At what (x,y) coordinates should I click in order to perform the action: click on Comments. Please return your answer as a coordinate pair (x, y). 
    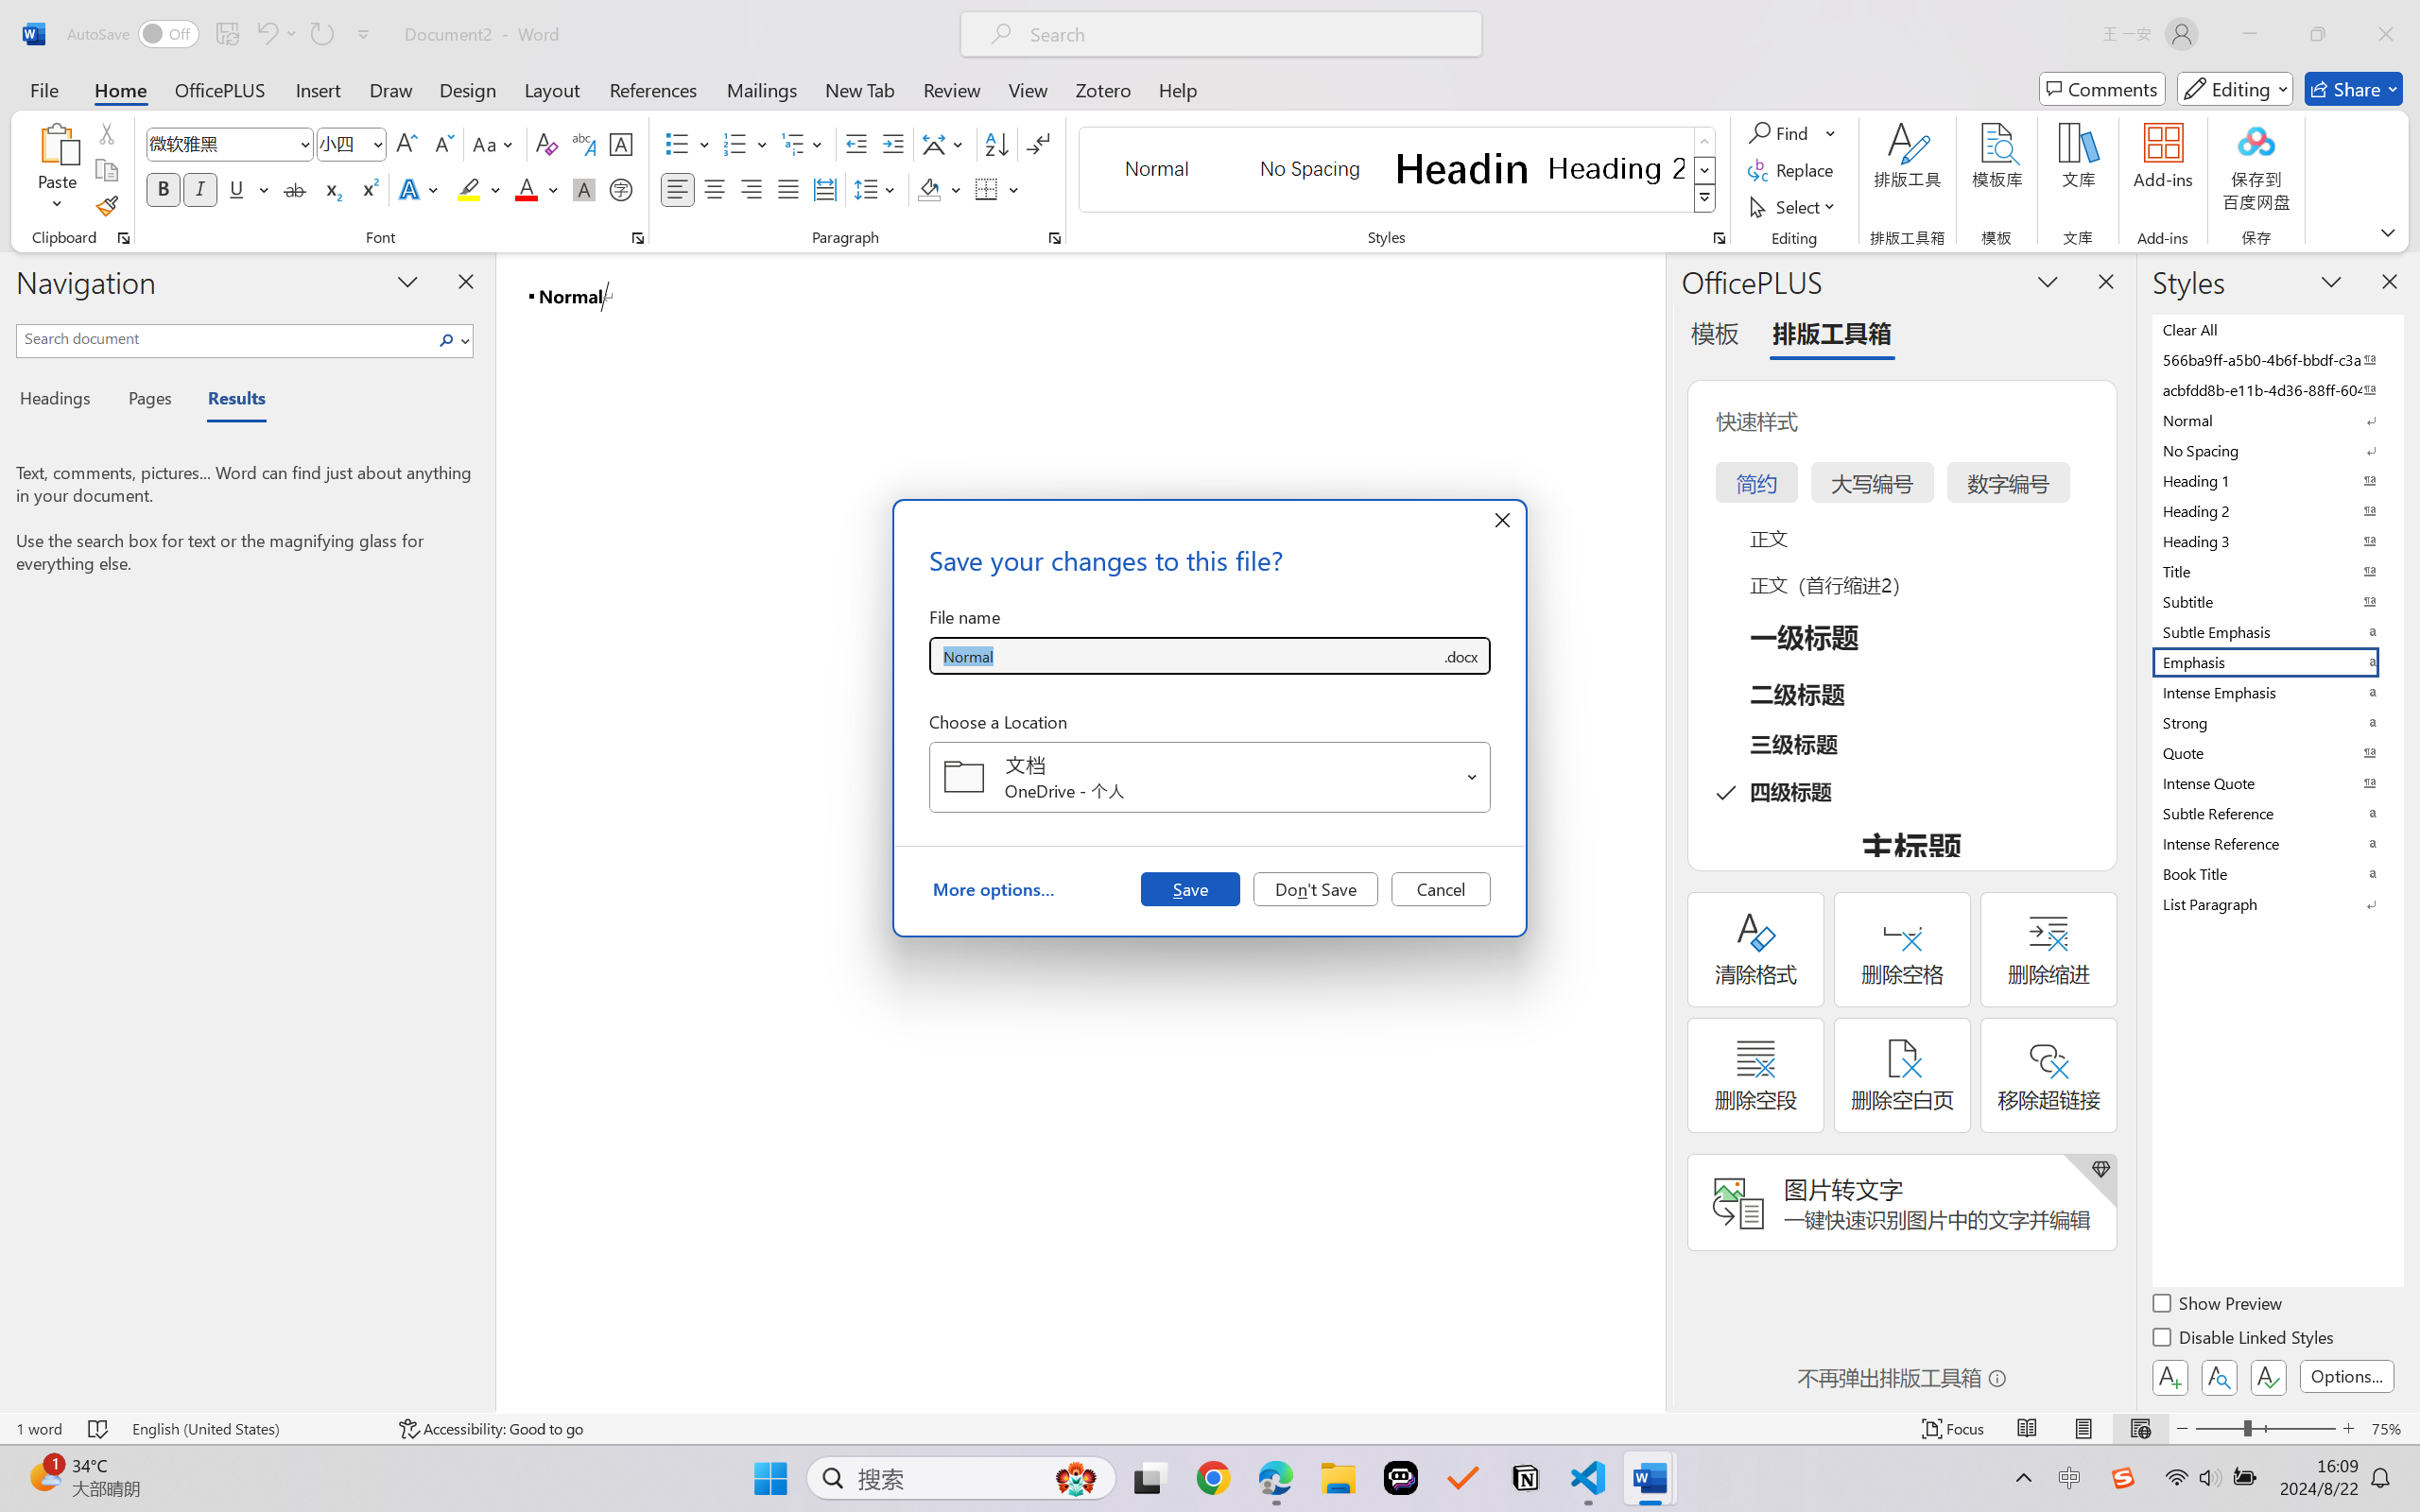
    Looking at the image, I should click on (2102, 89).